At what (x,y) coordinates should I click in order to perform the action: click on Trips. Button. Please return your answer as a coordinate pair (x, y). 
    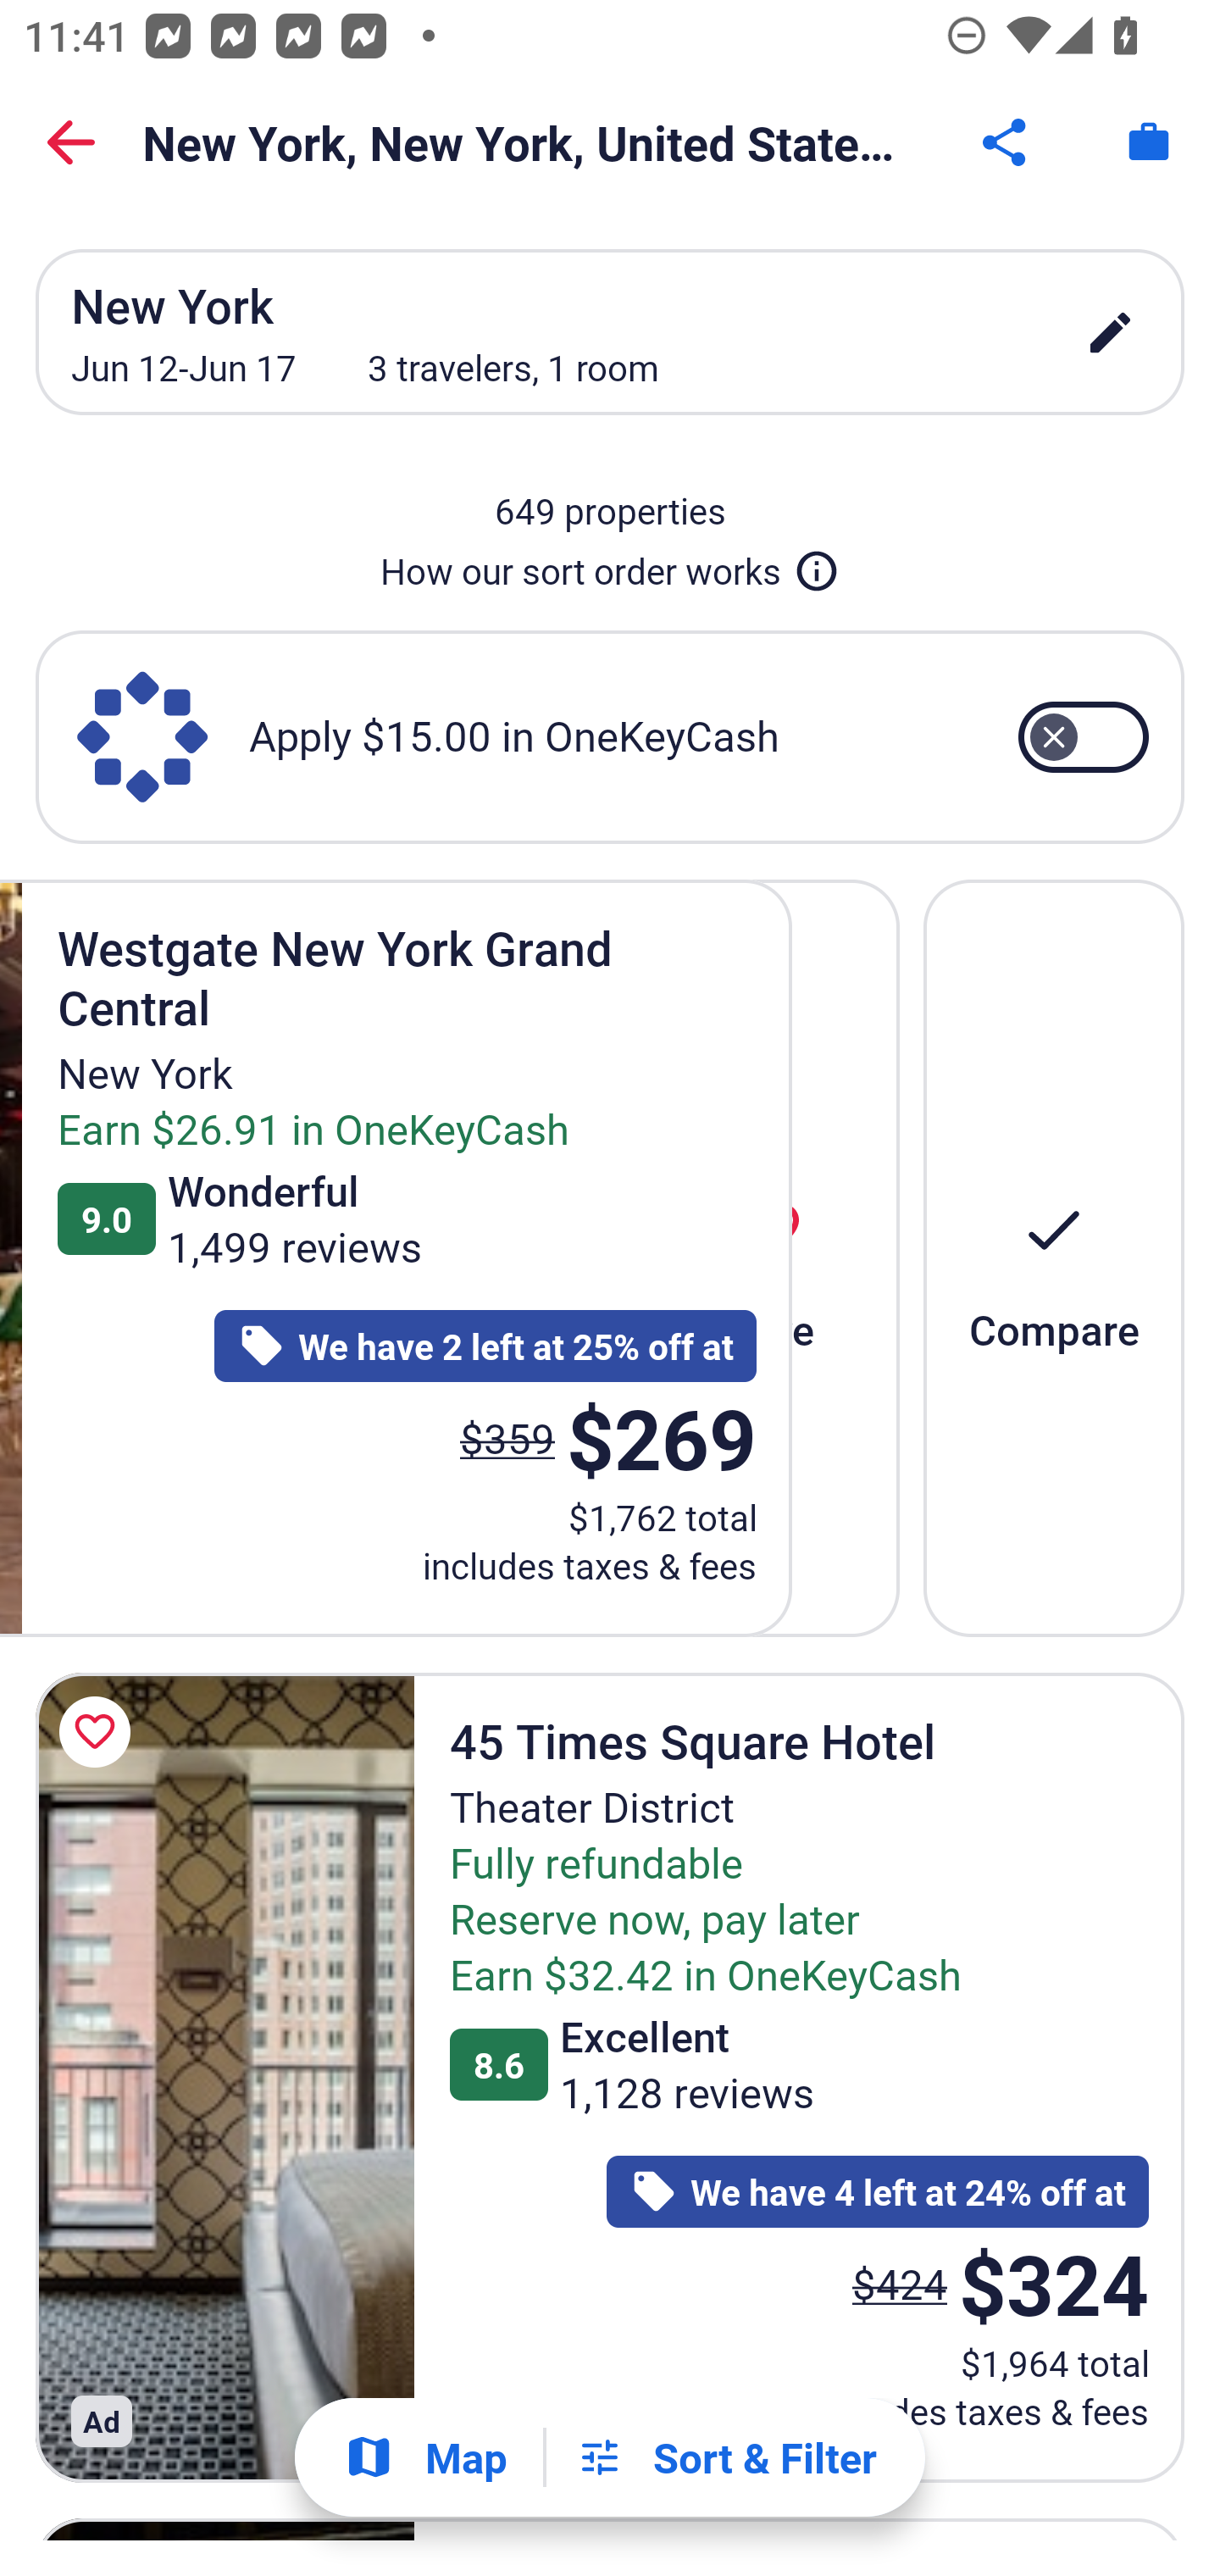
    Looking at the image, I should click on (1149, 142).